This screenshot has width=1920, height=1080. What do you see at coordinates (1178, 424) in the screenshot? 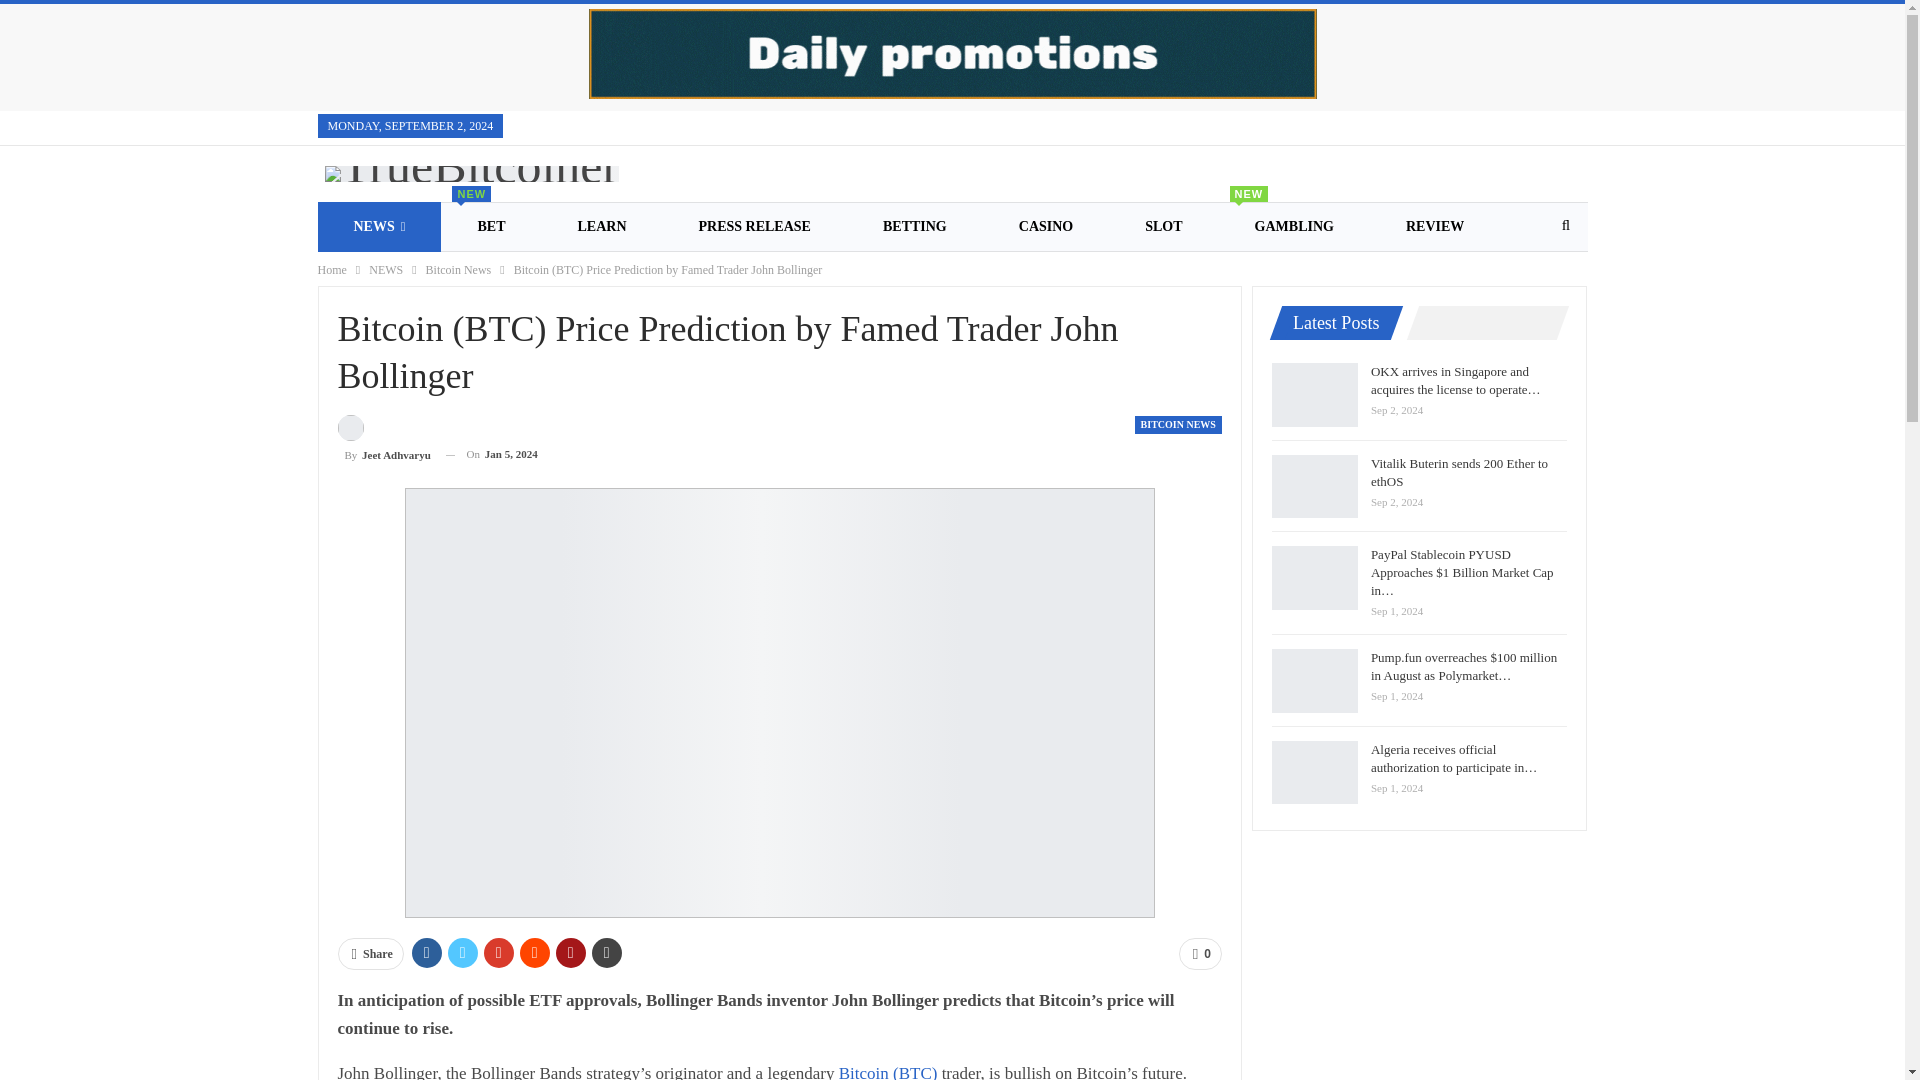
I see `BITCOIN NEWS` at bounding box center [1178, 424].